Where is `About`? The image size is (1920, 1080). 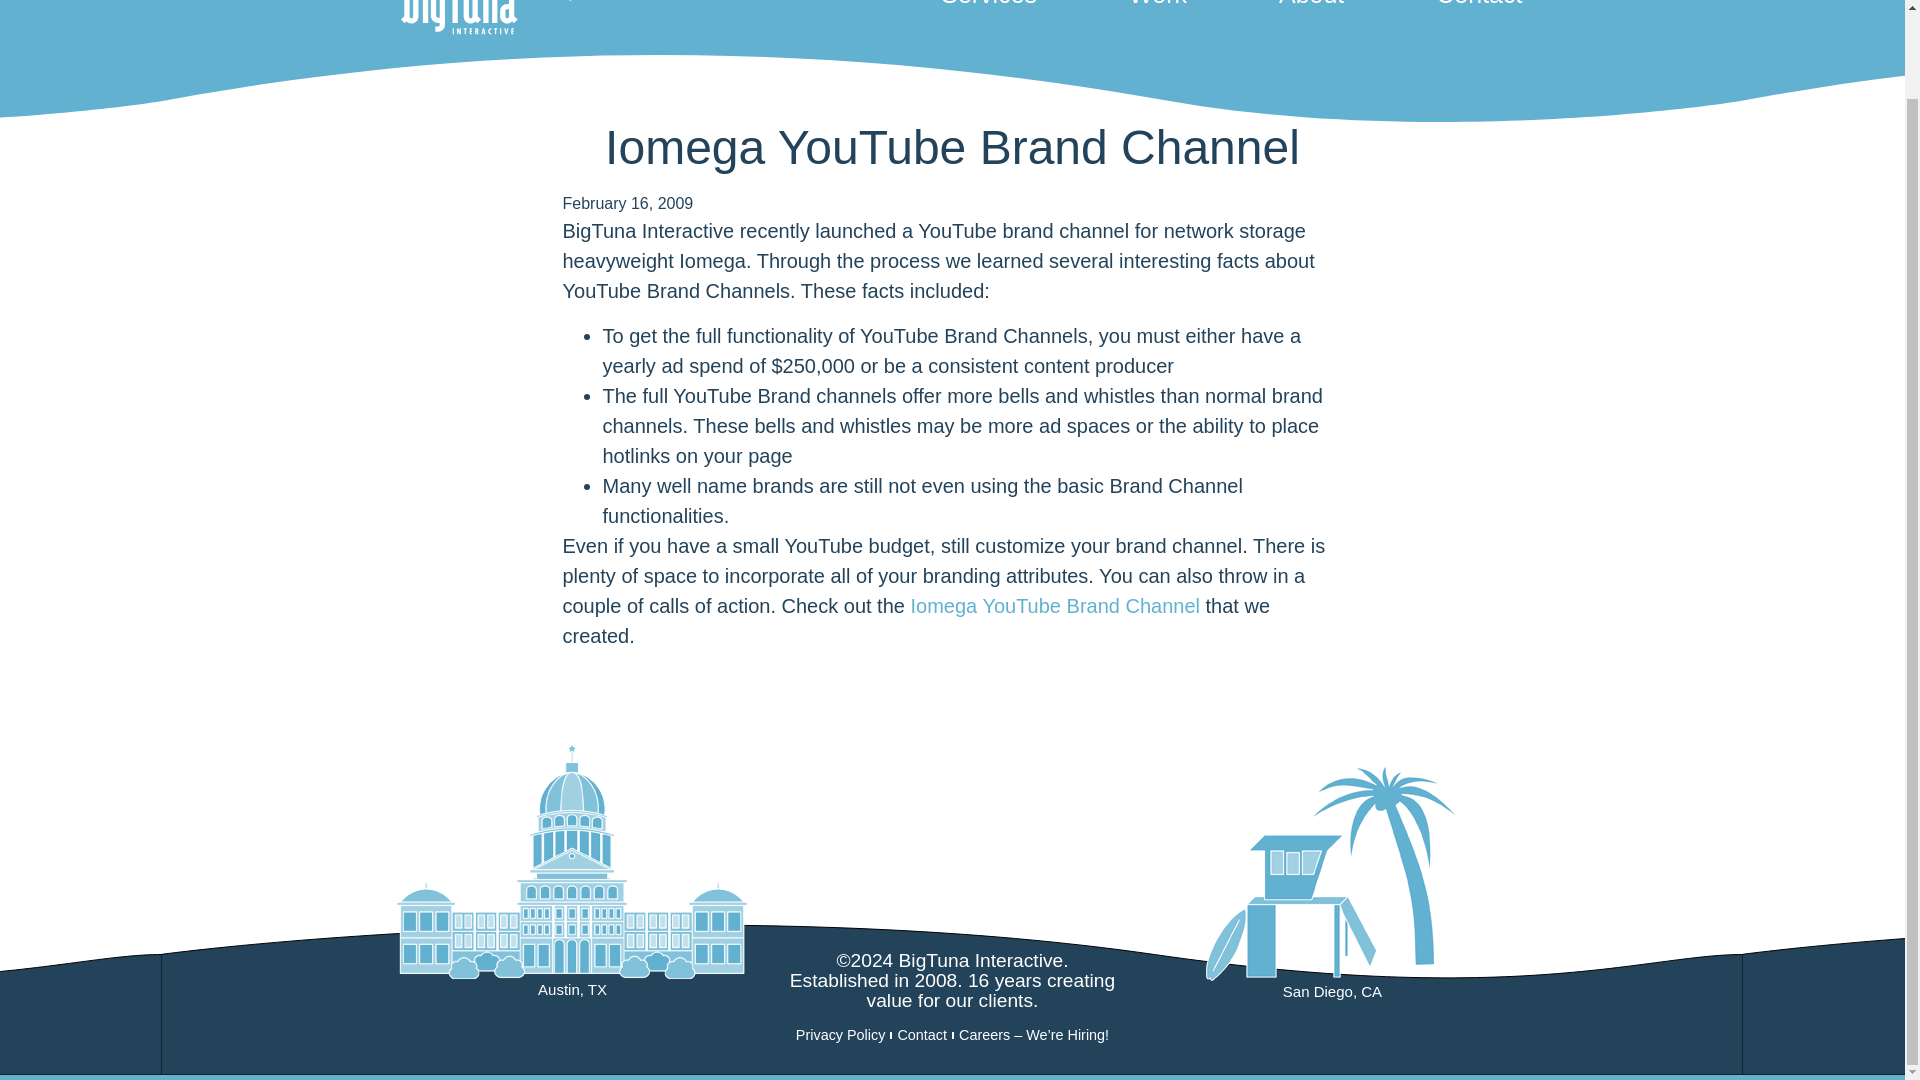 About is located at coordinates (1311, 7).